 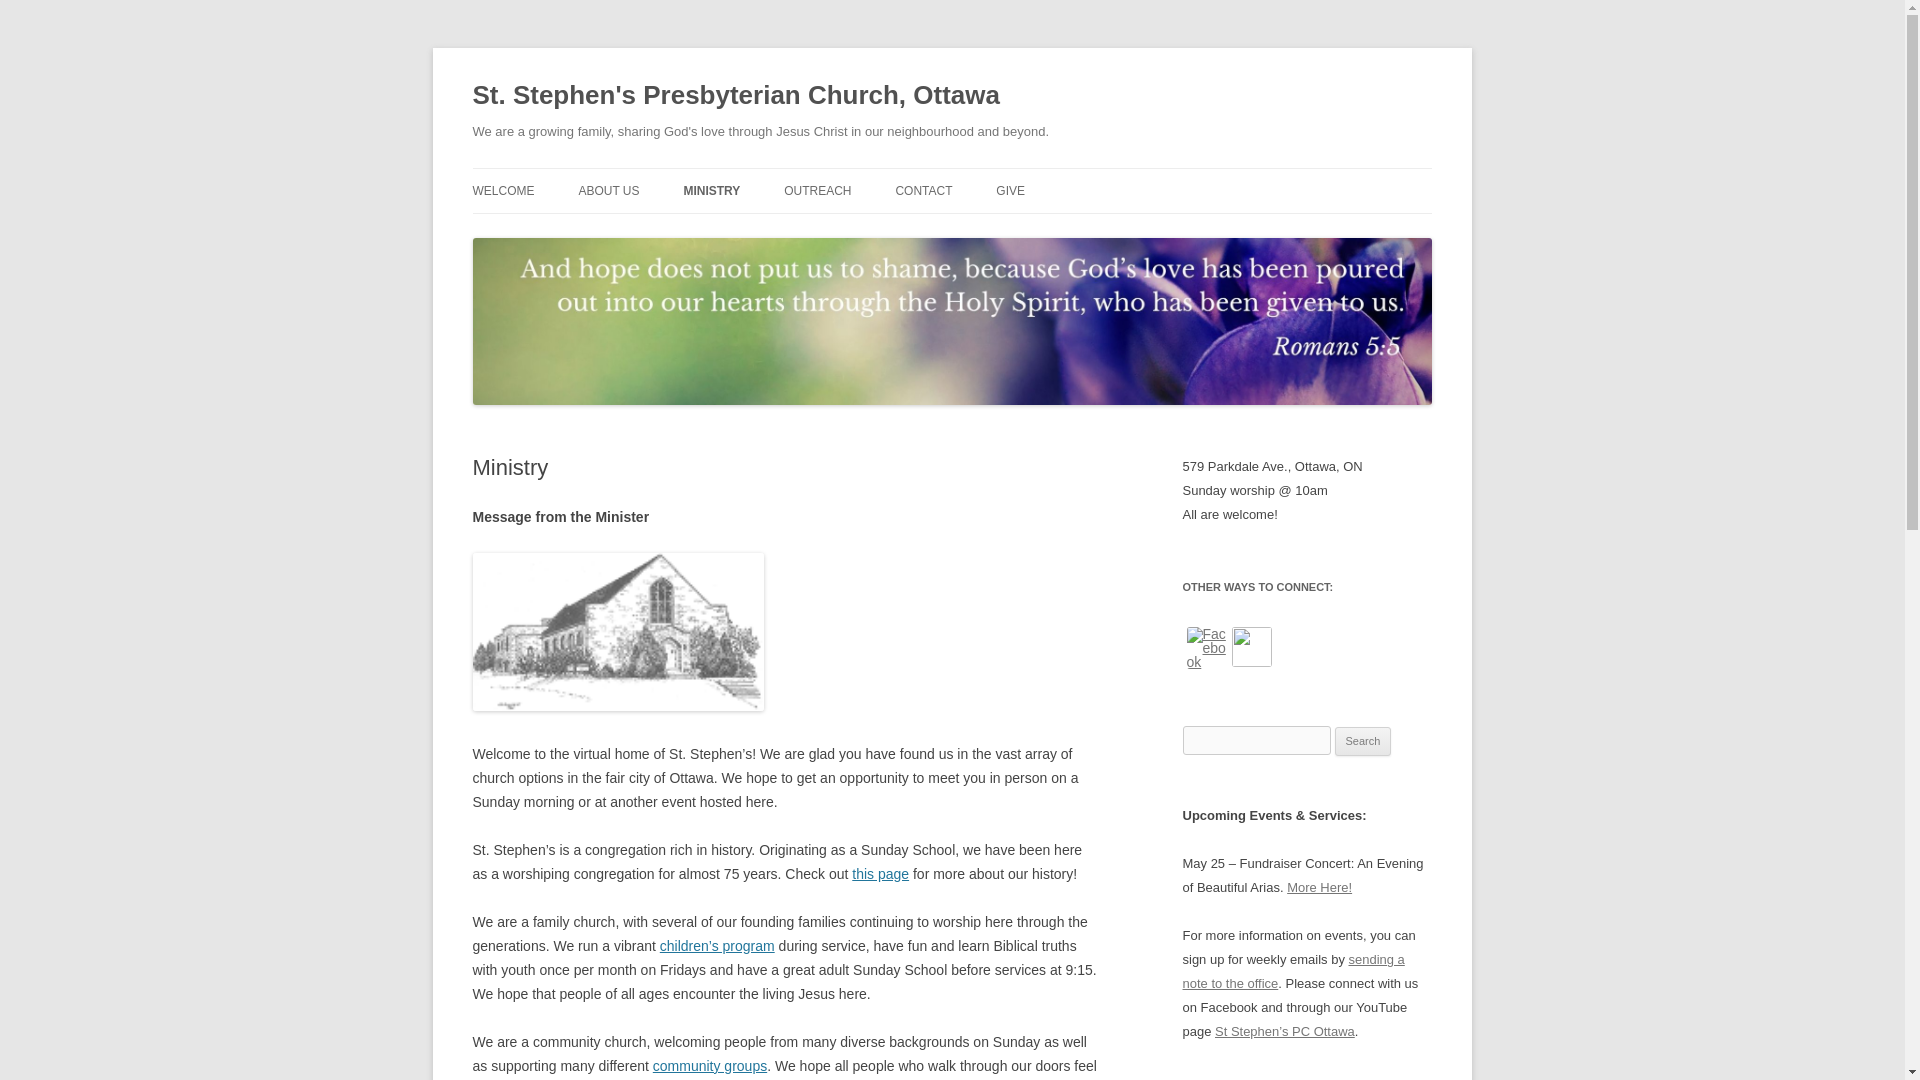 I want to click on Facebook, so click(x=1206, y=648).